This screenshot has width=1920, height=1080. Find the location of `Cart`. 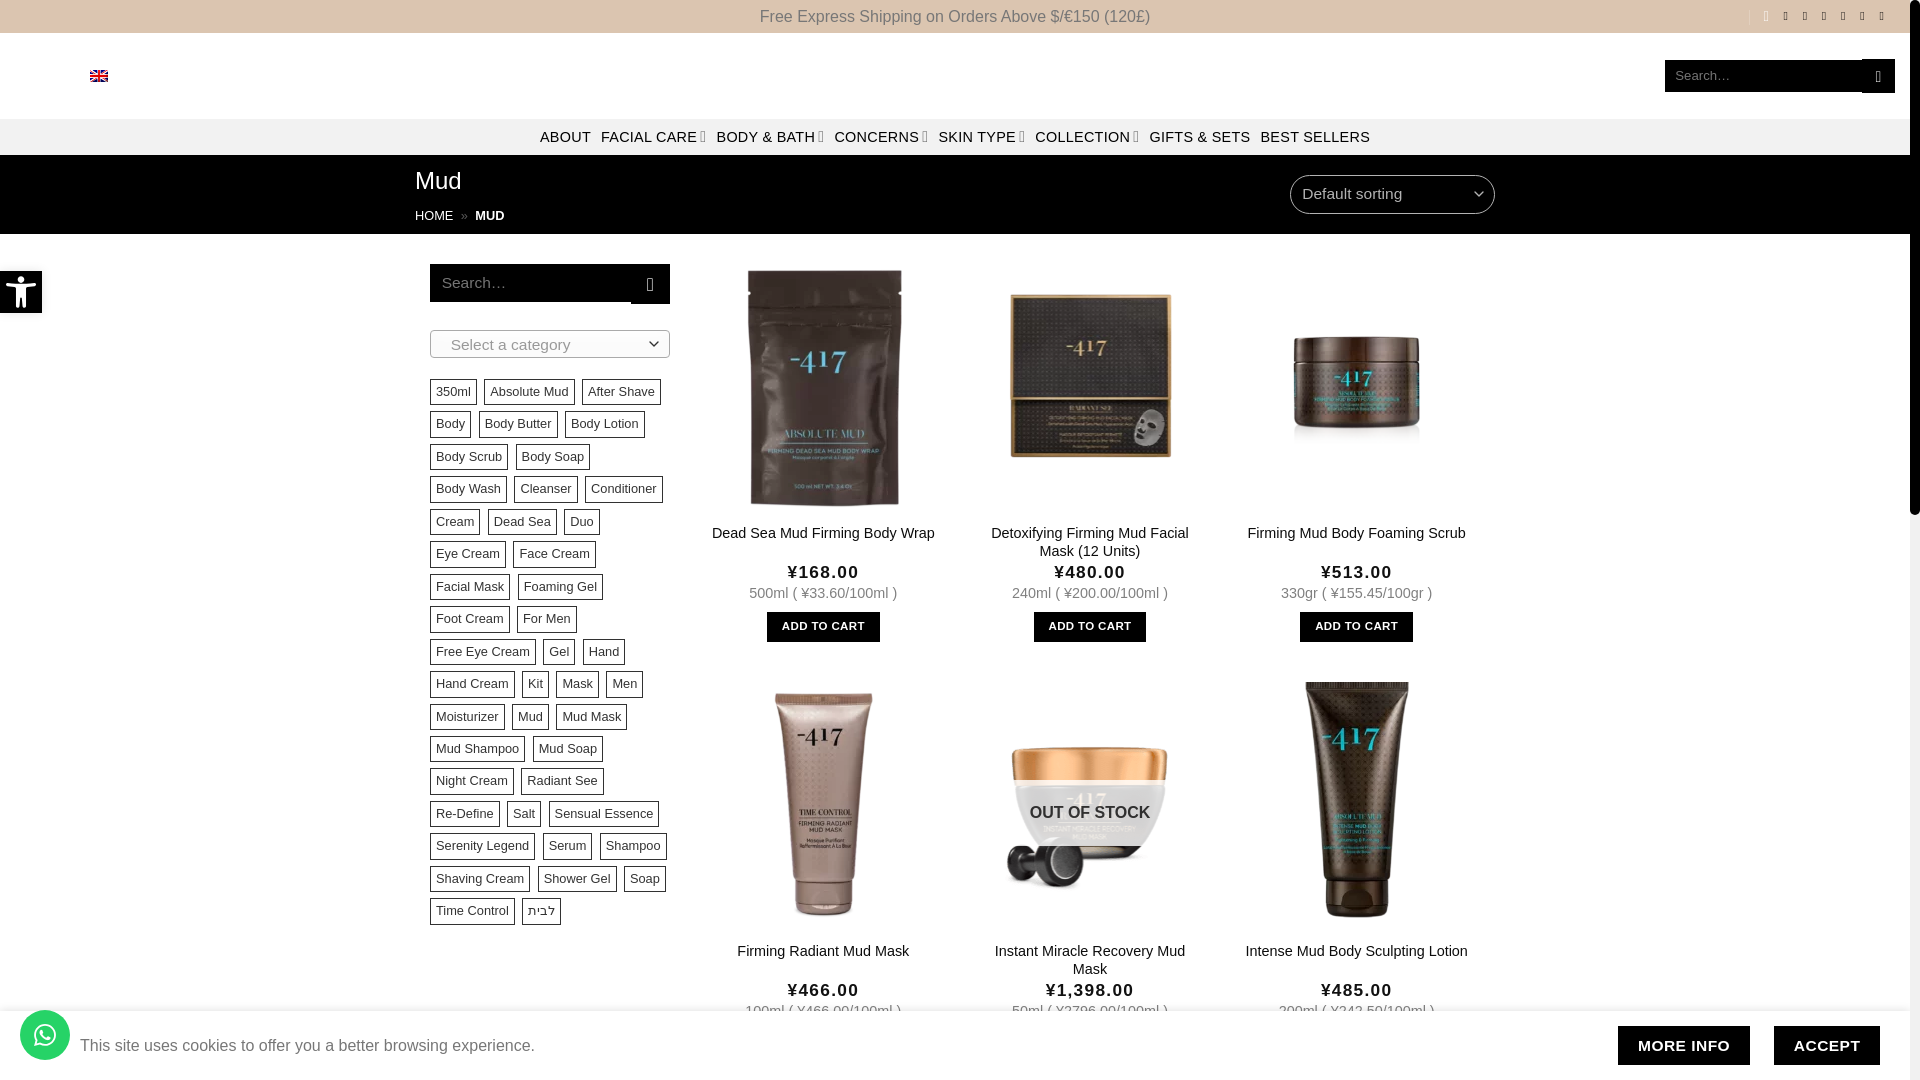

Cart is located at coordinates (21, 292).